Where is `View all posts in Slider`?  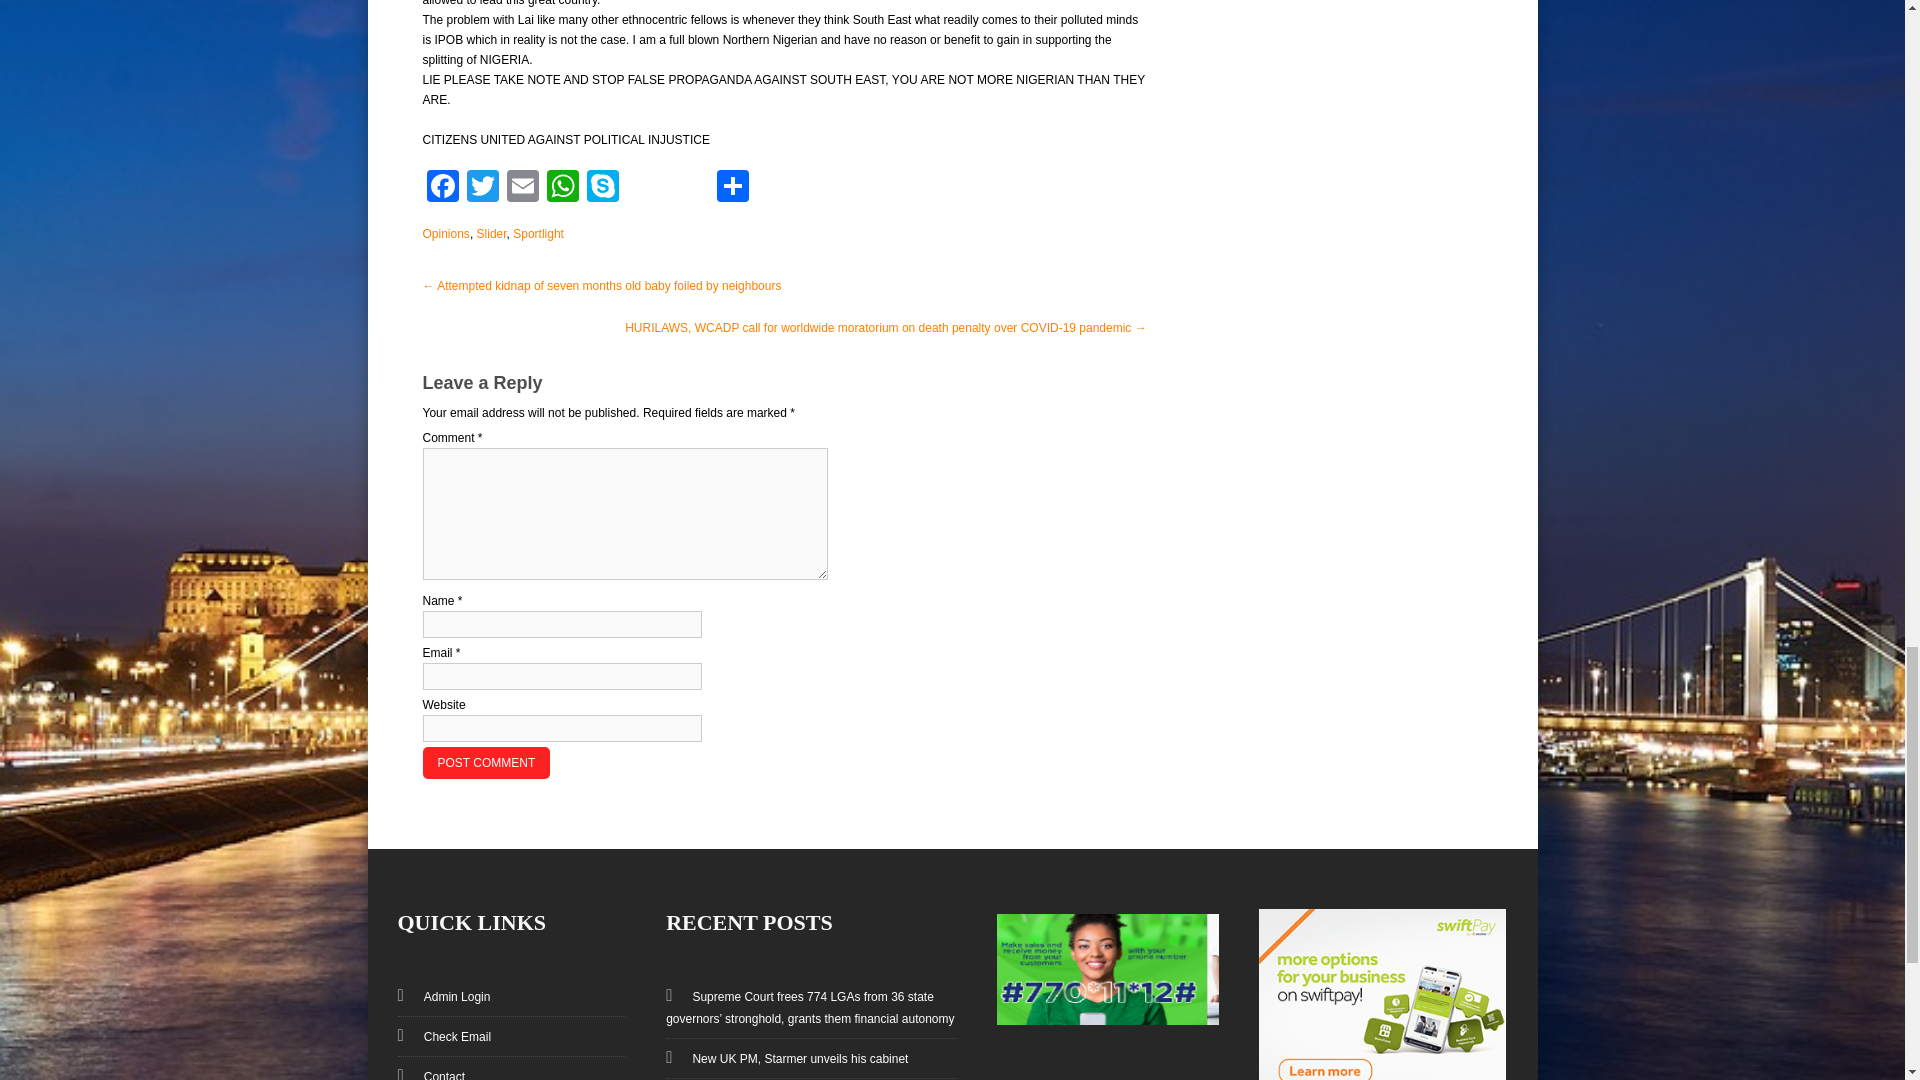
View all posts in Slider is located at coordinates (491, 233).